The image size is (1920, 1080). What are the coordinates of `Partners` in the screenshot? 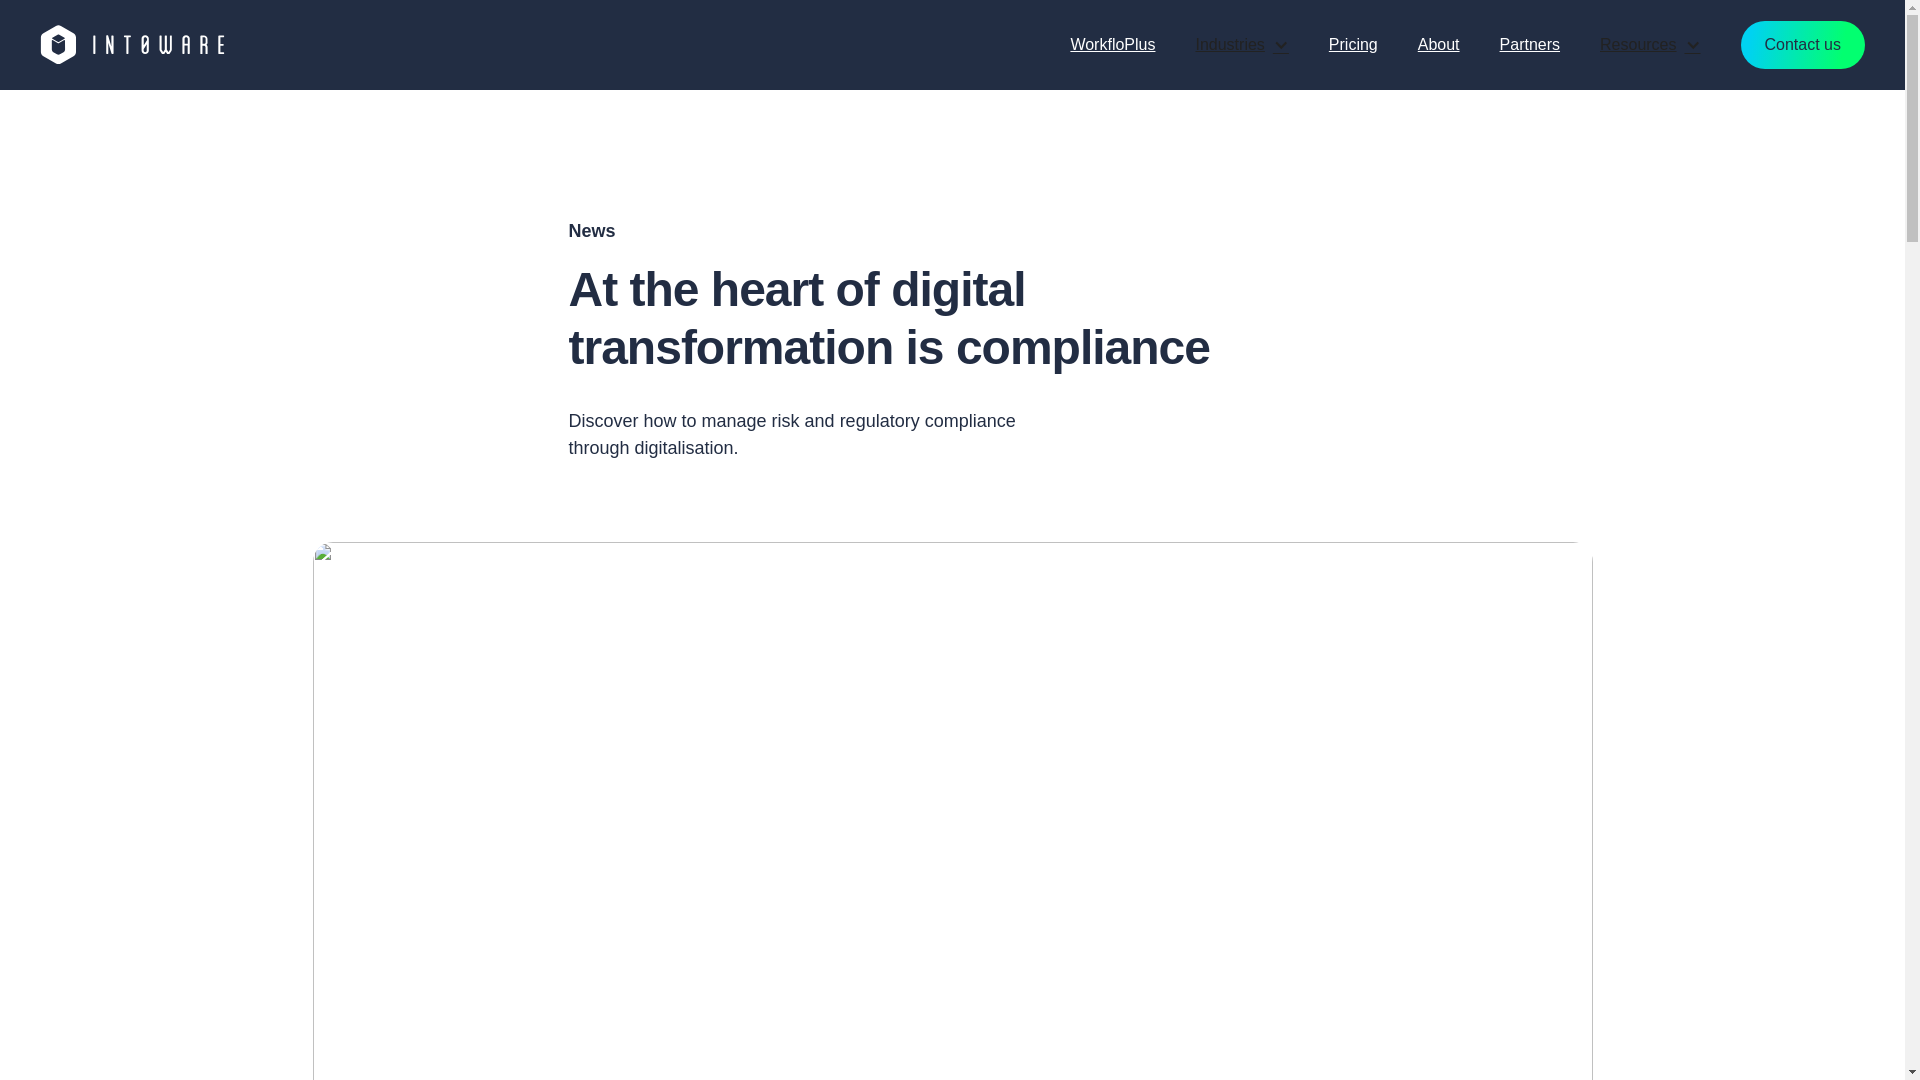 It's located at (1530, 44).